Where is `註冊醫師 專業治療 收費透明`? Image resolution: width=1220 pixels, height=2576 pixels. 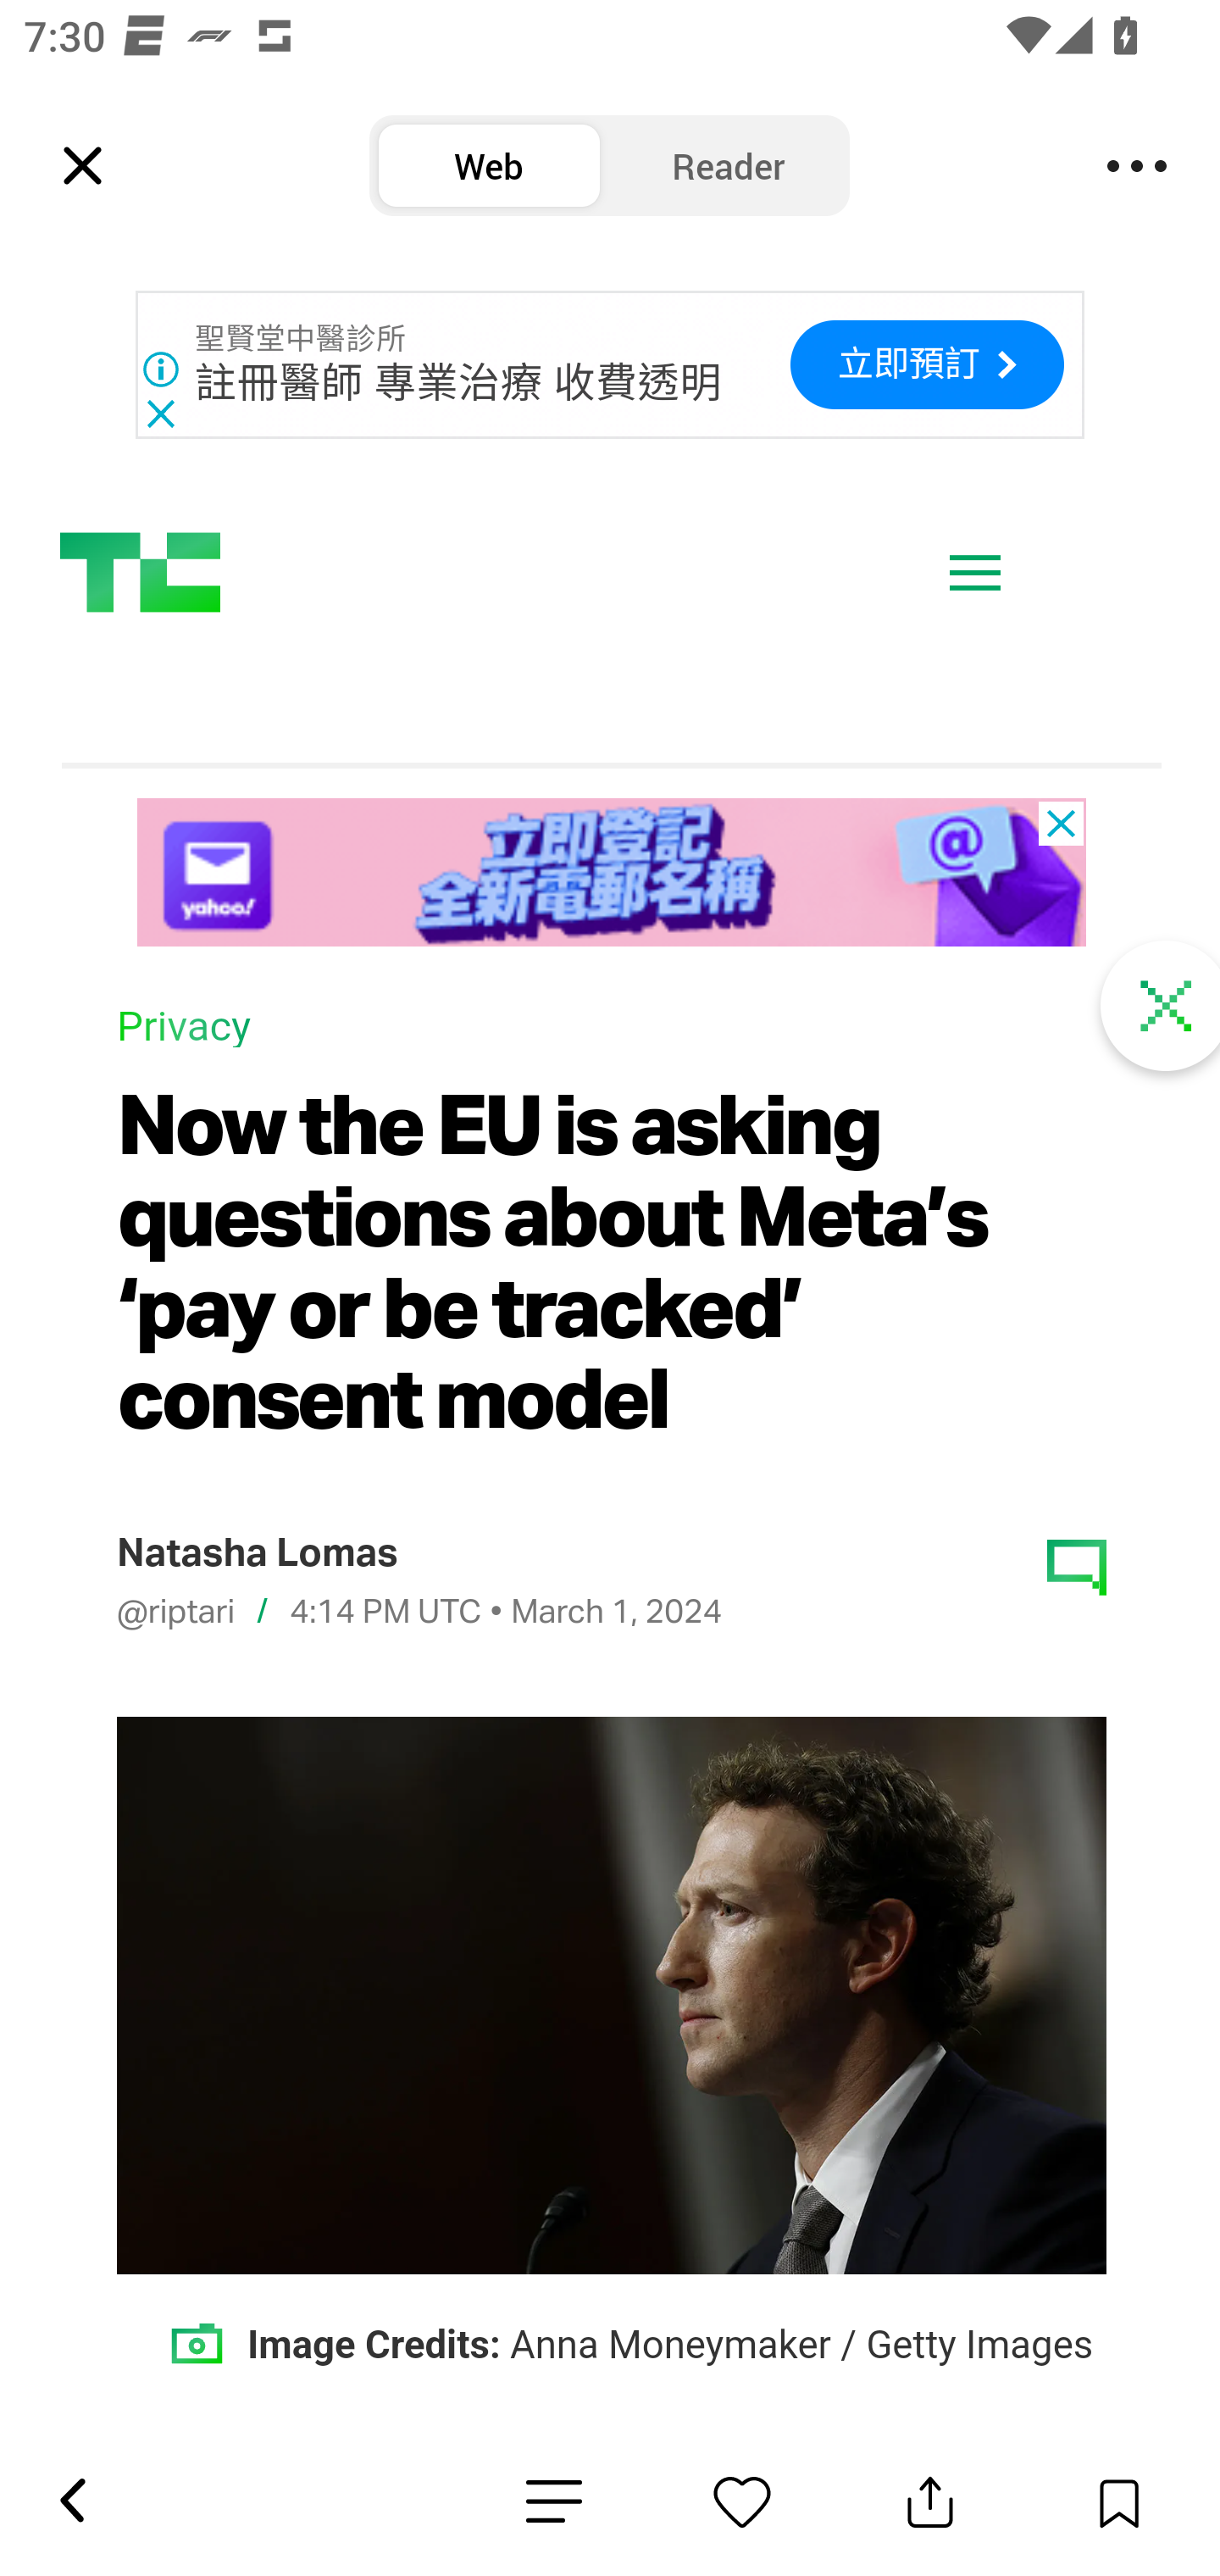 註冊醫師 專業治療 收費透明 is located at coordinates (459, 382).